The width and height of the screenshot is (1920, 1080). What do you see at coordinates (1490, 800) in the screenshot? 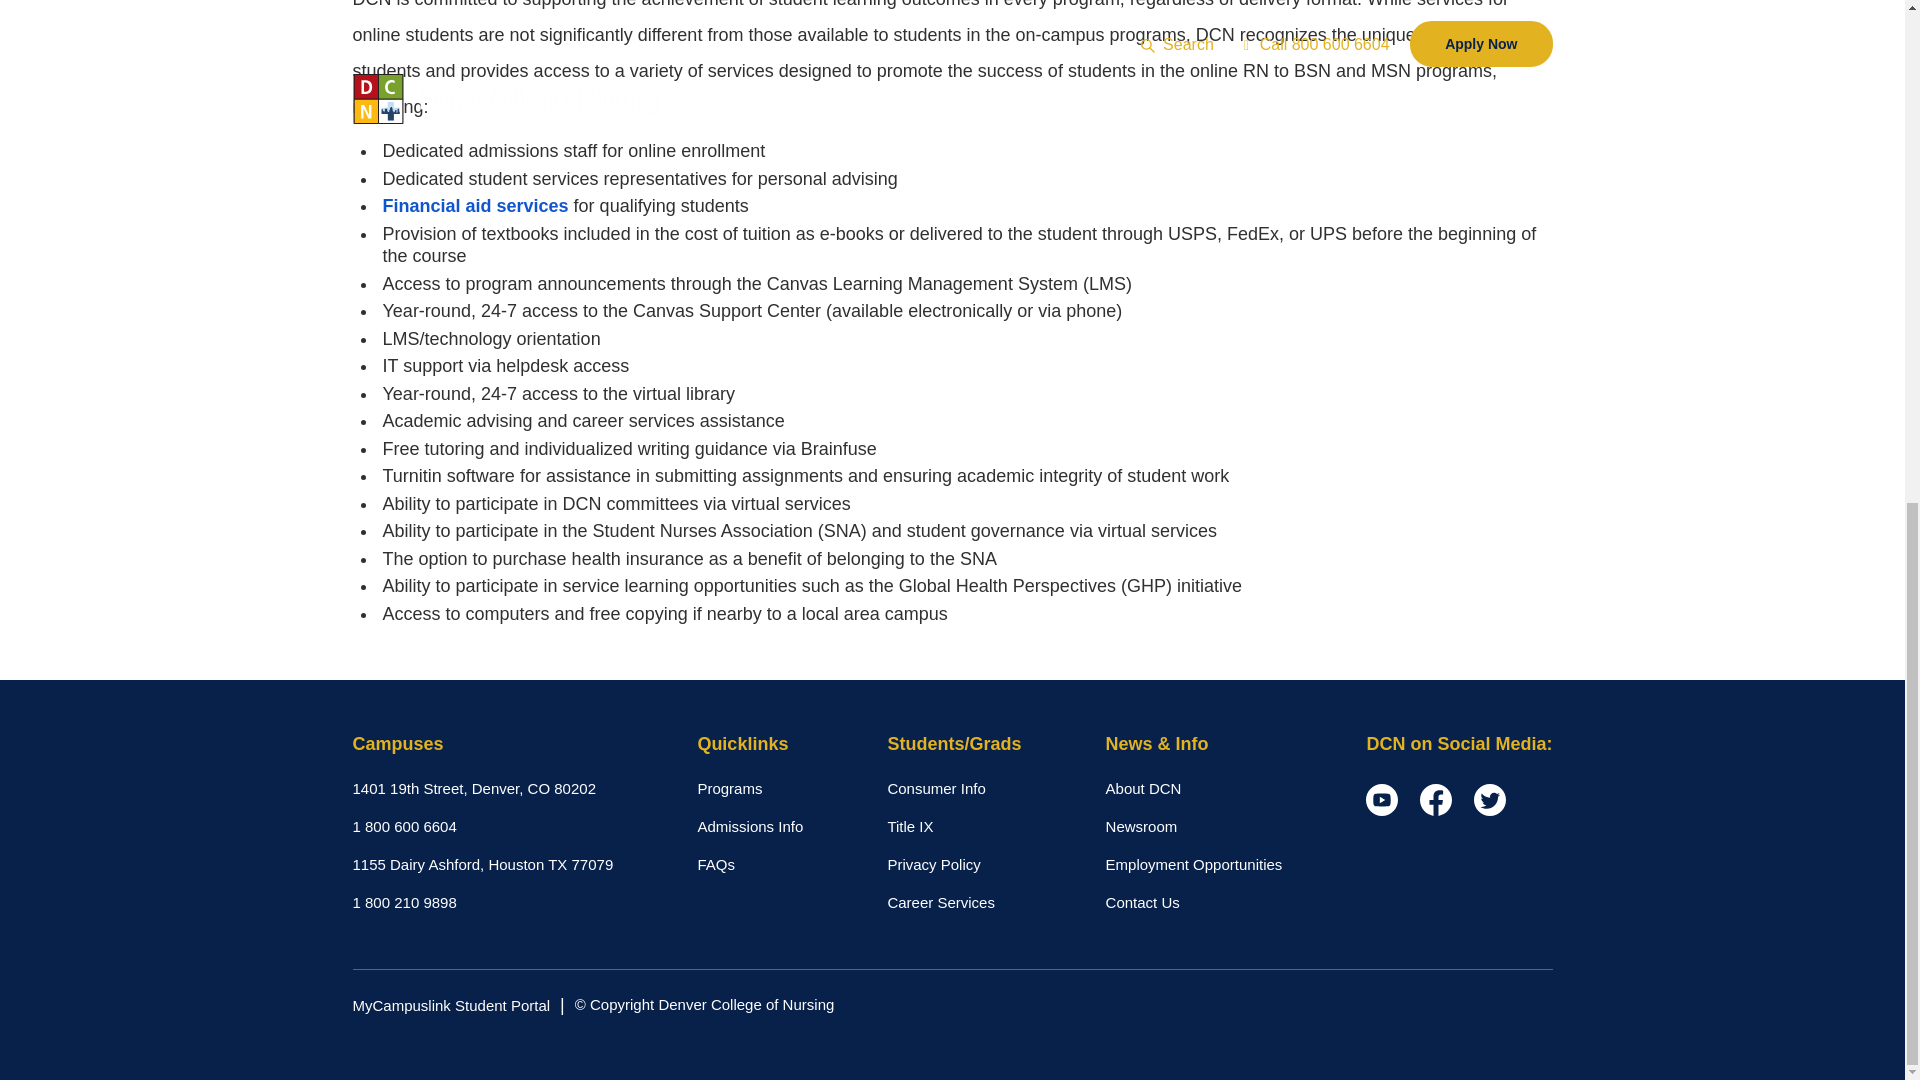
I see `icon-tw` at bounding box center [1490, 800].